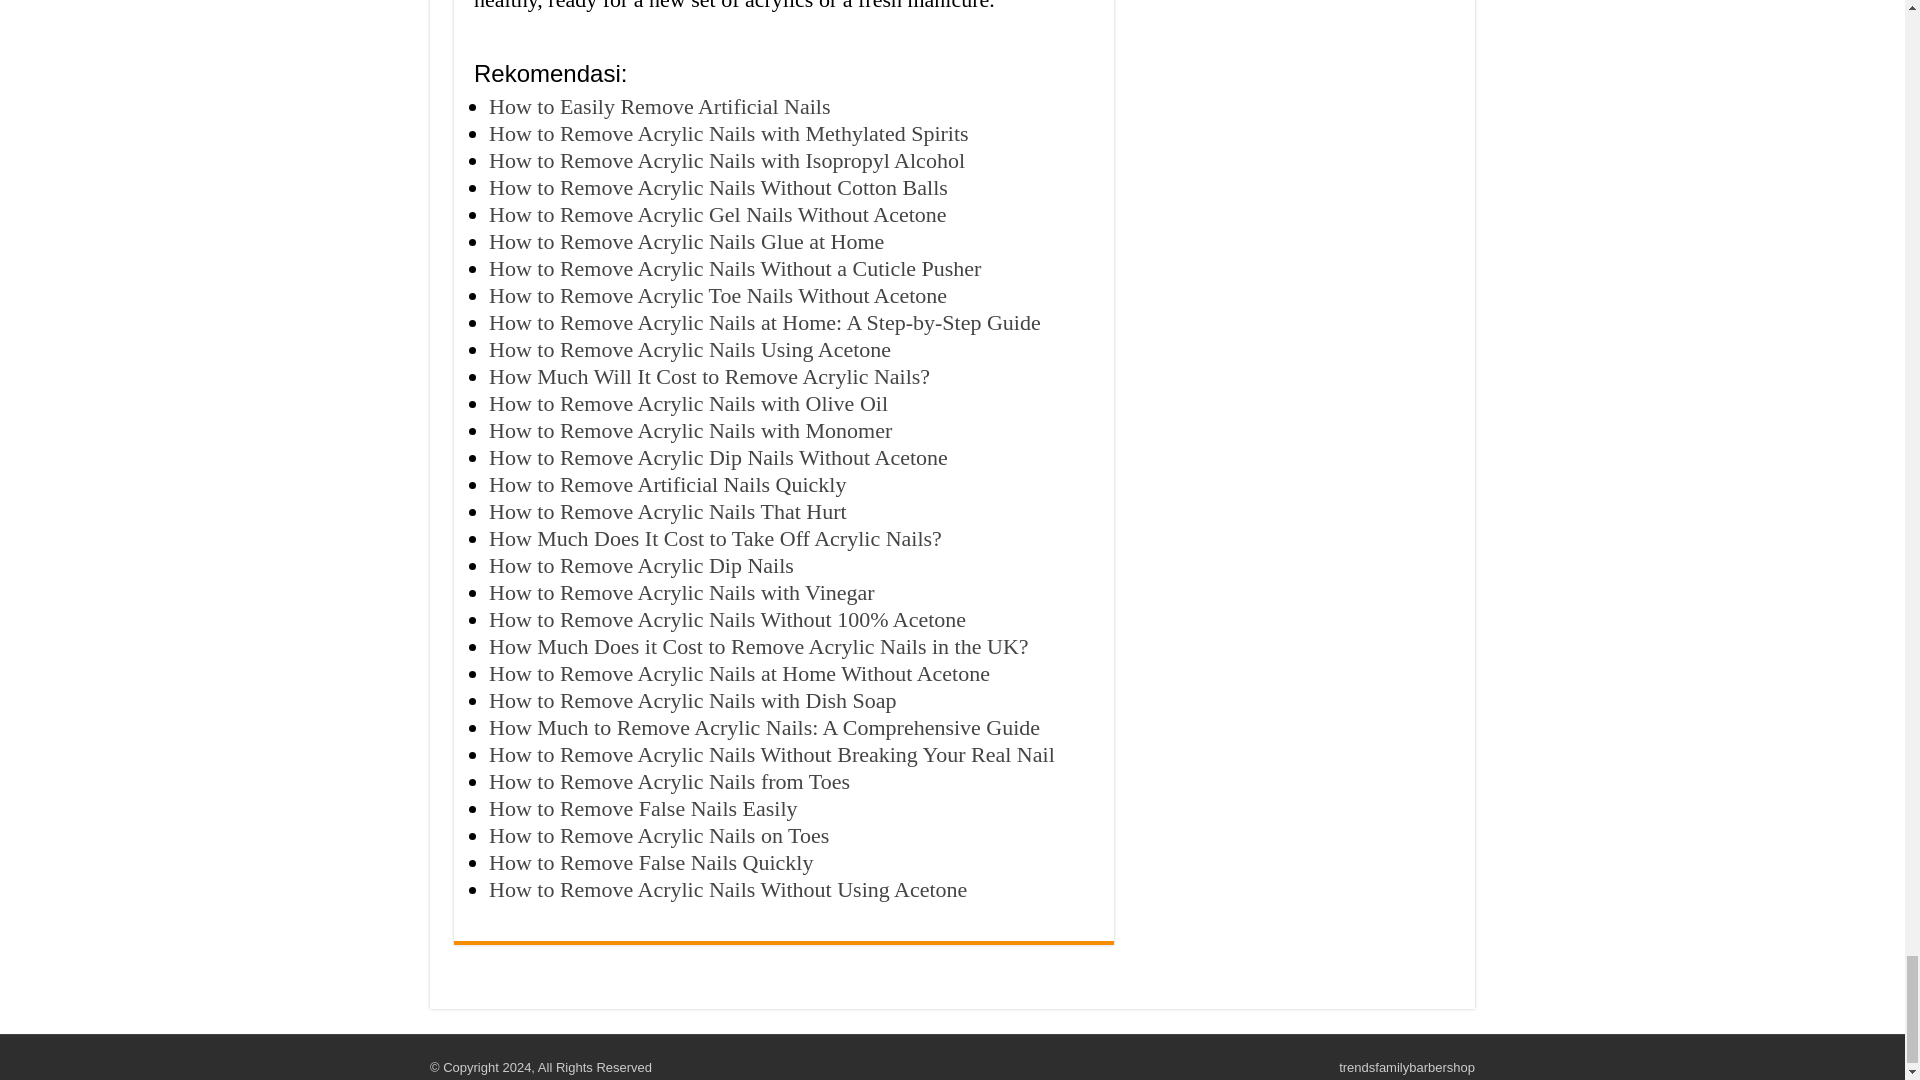  I want to click on How to Remove Acrylic Gel Nails Without Acetone, so click(718, 214).